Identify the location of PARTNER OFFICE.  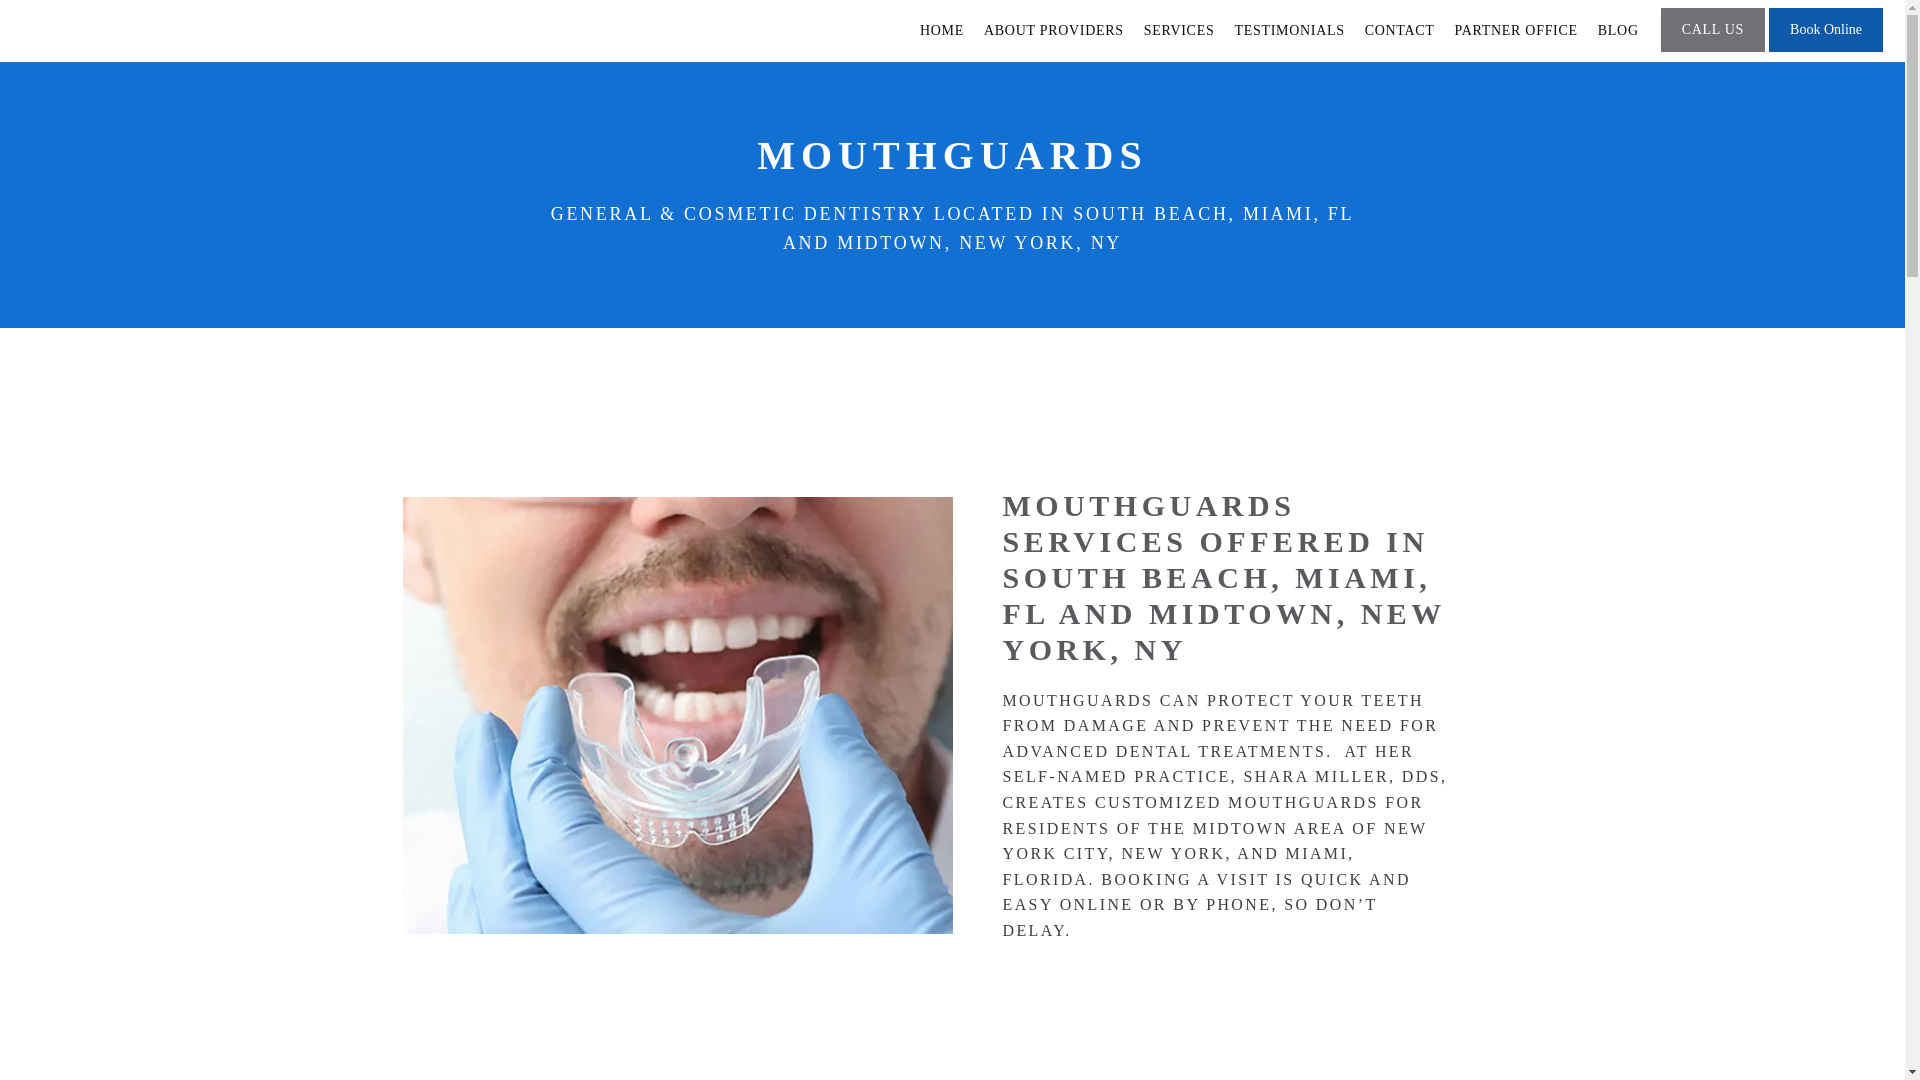
(1516, 30).